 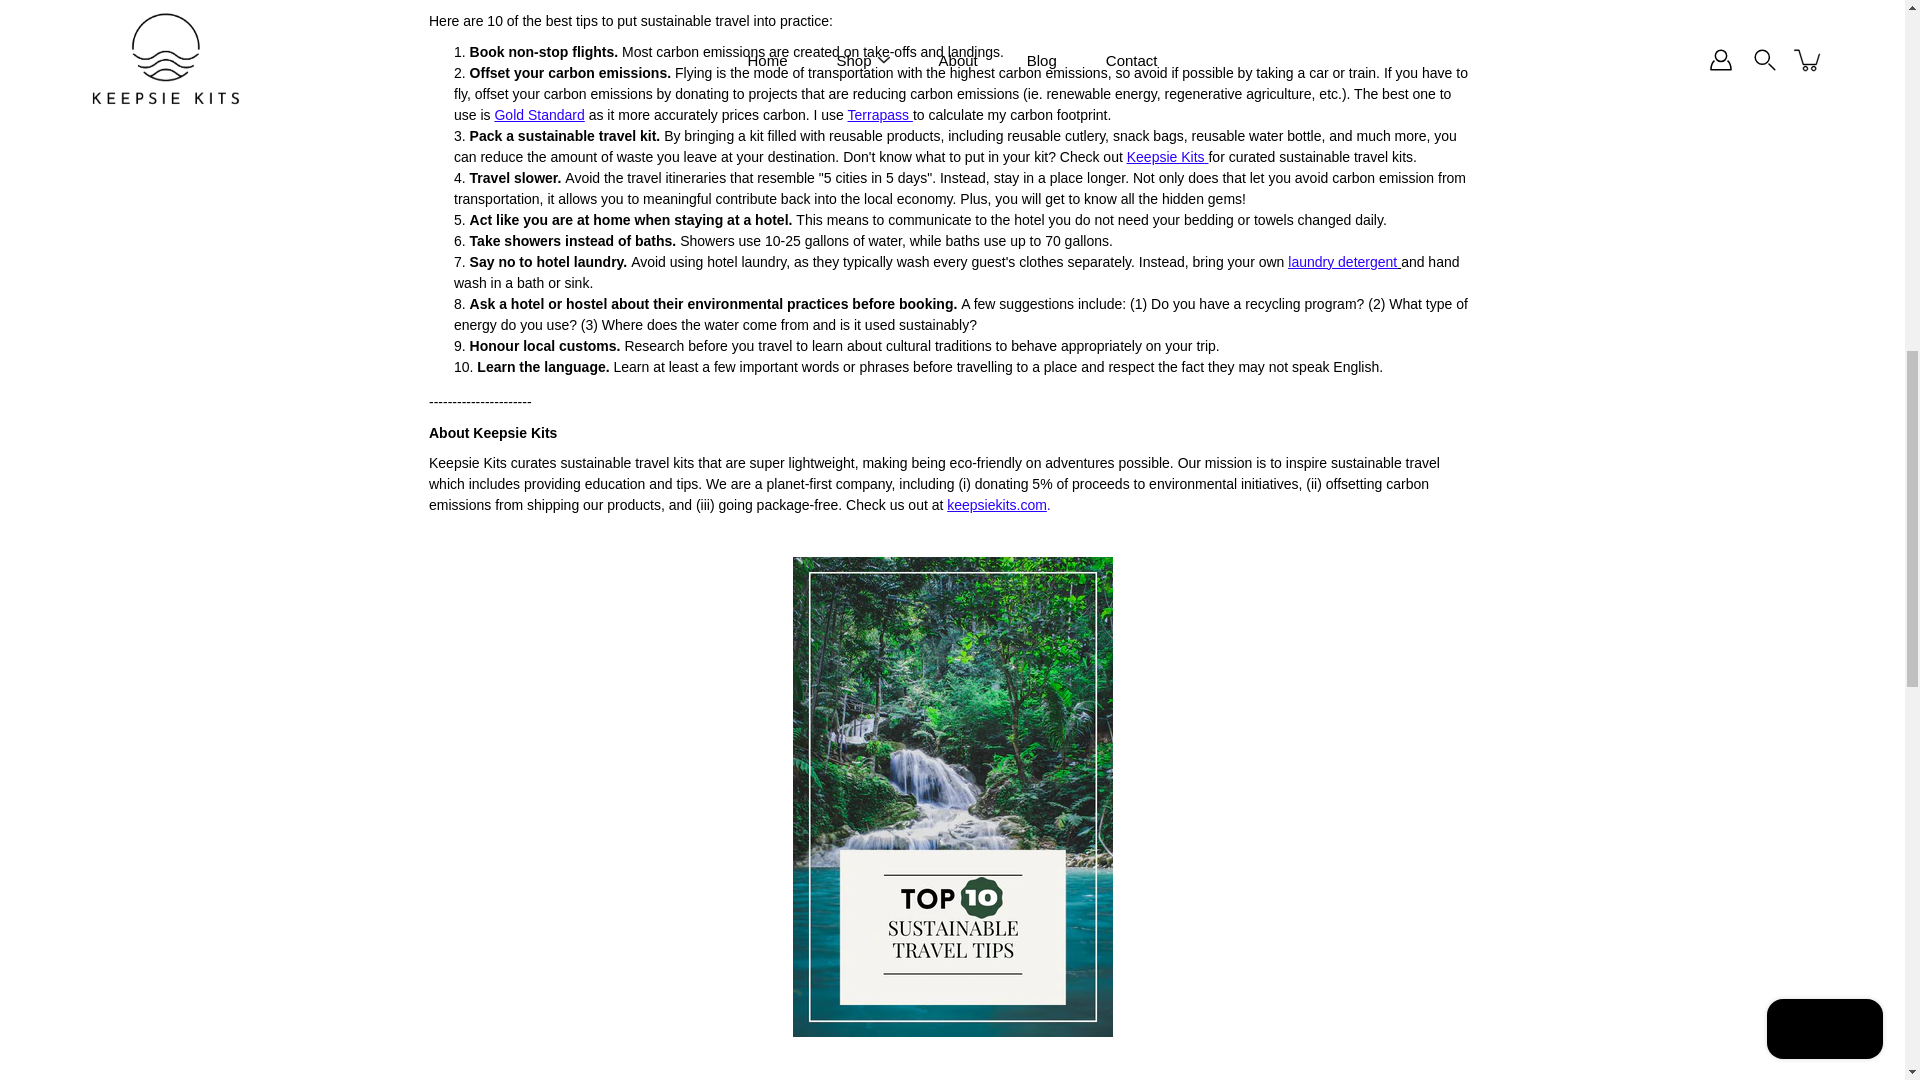 What do you see at coordinates (538, 114) in the screenshot?
I see `Gold Standard - Carbon Offsets` at bounding box center [538, 114].